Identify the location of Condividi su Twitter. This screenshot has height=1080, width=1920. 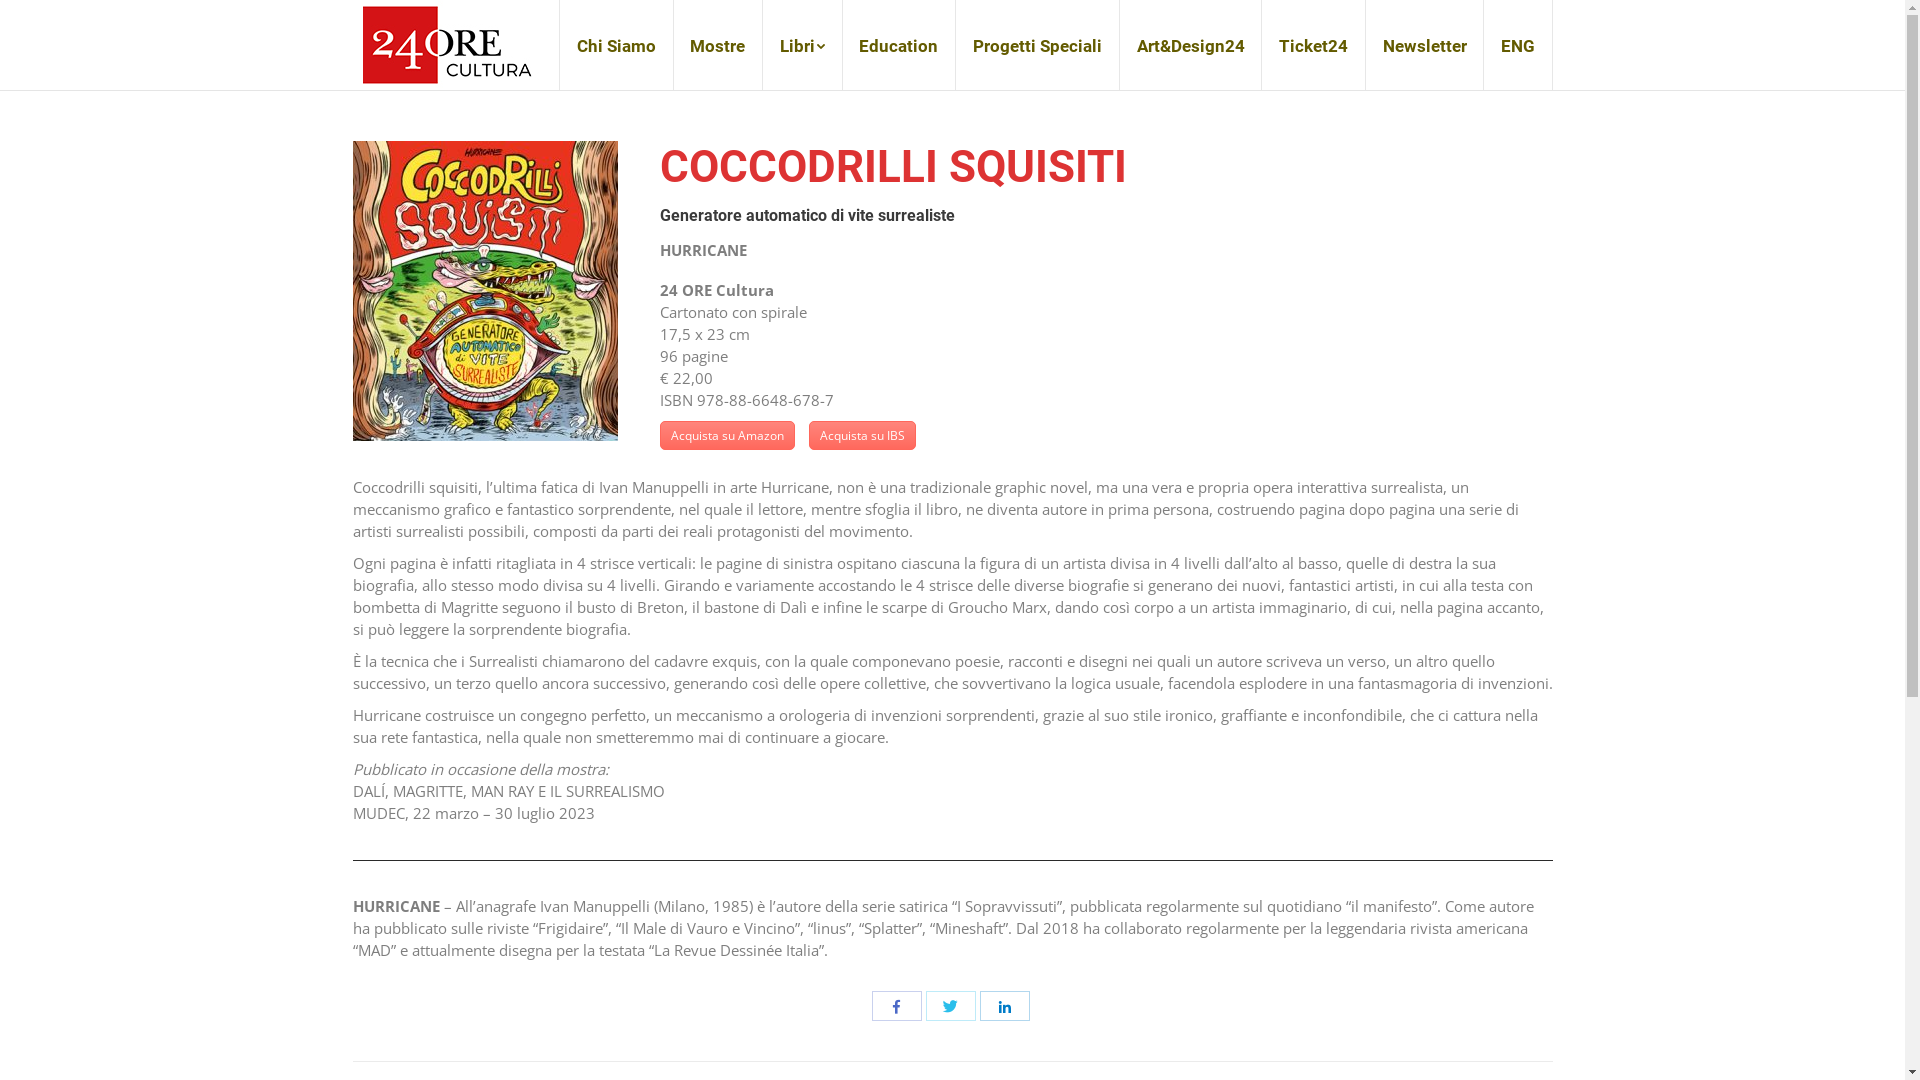
(951, 1006).